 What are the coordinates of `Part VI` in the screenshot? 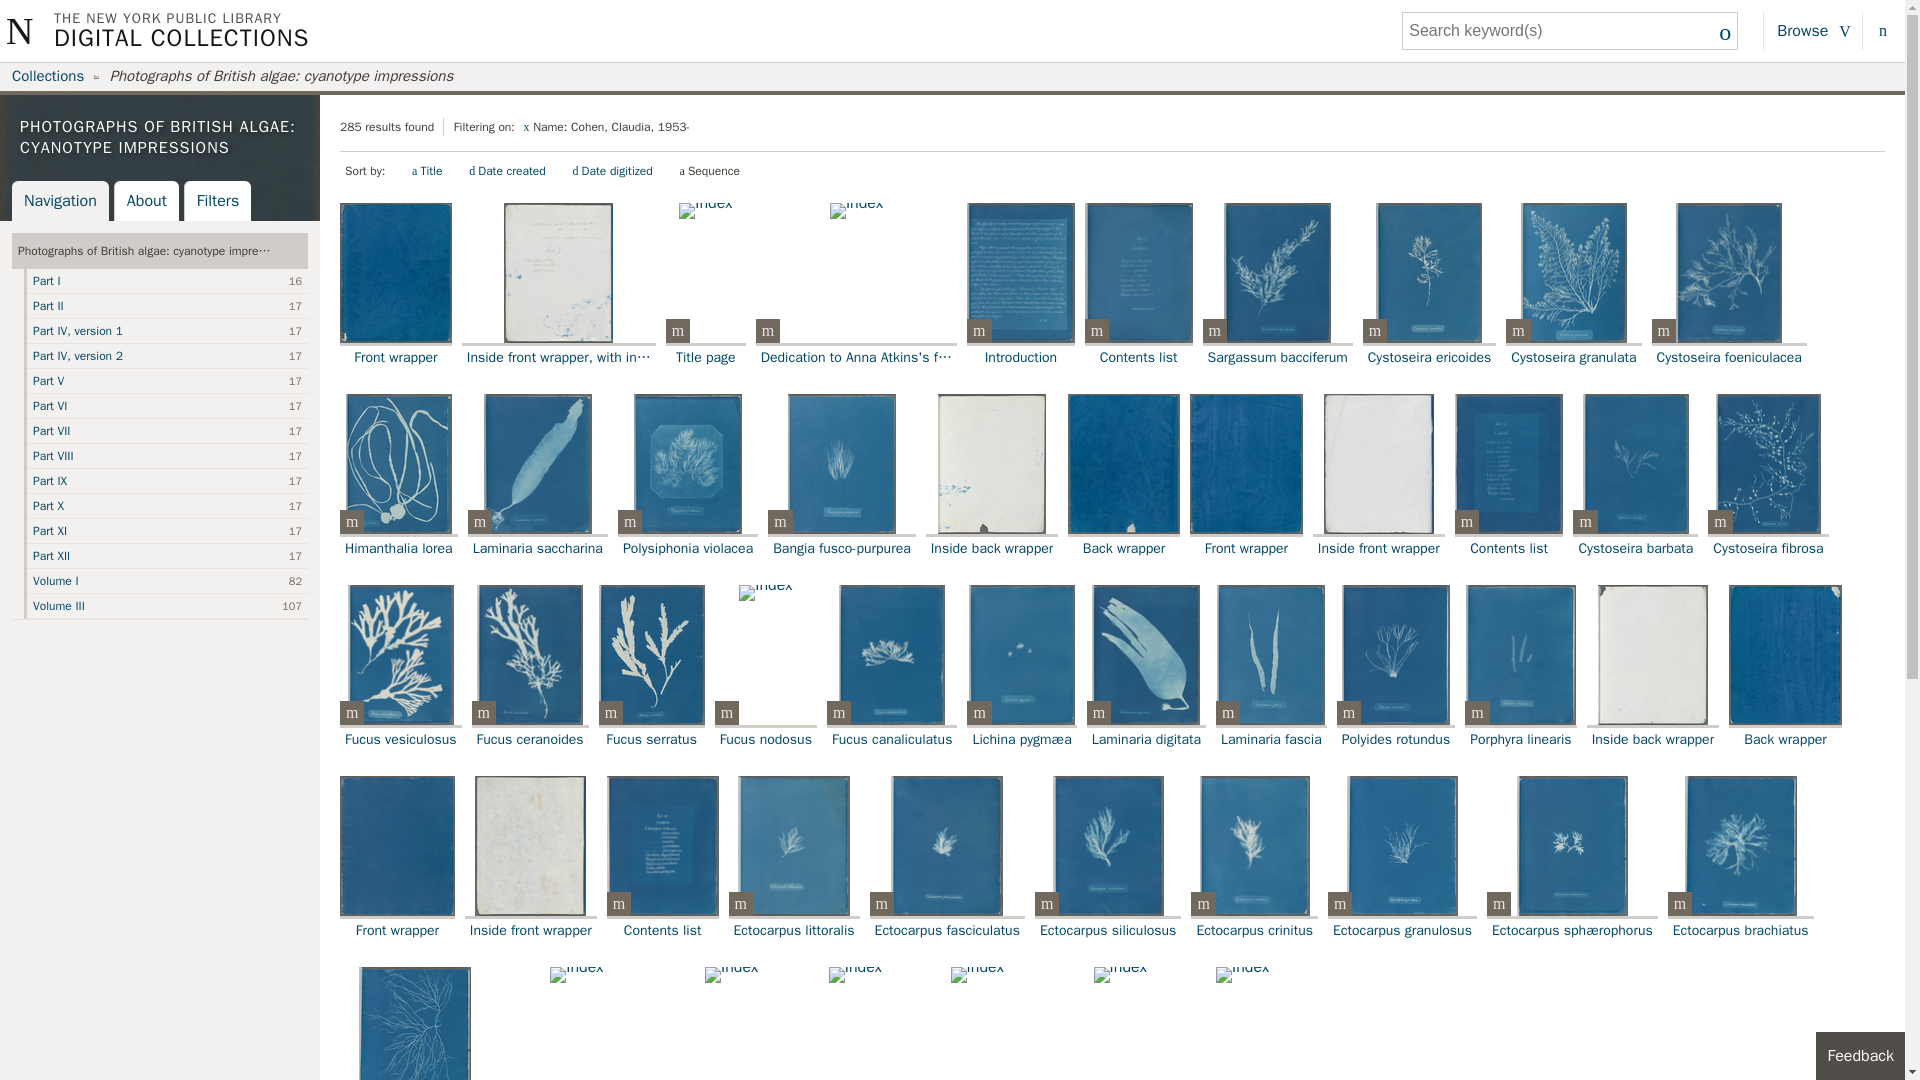 It's located at (166, 406).